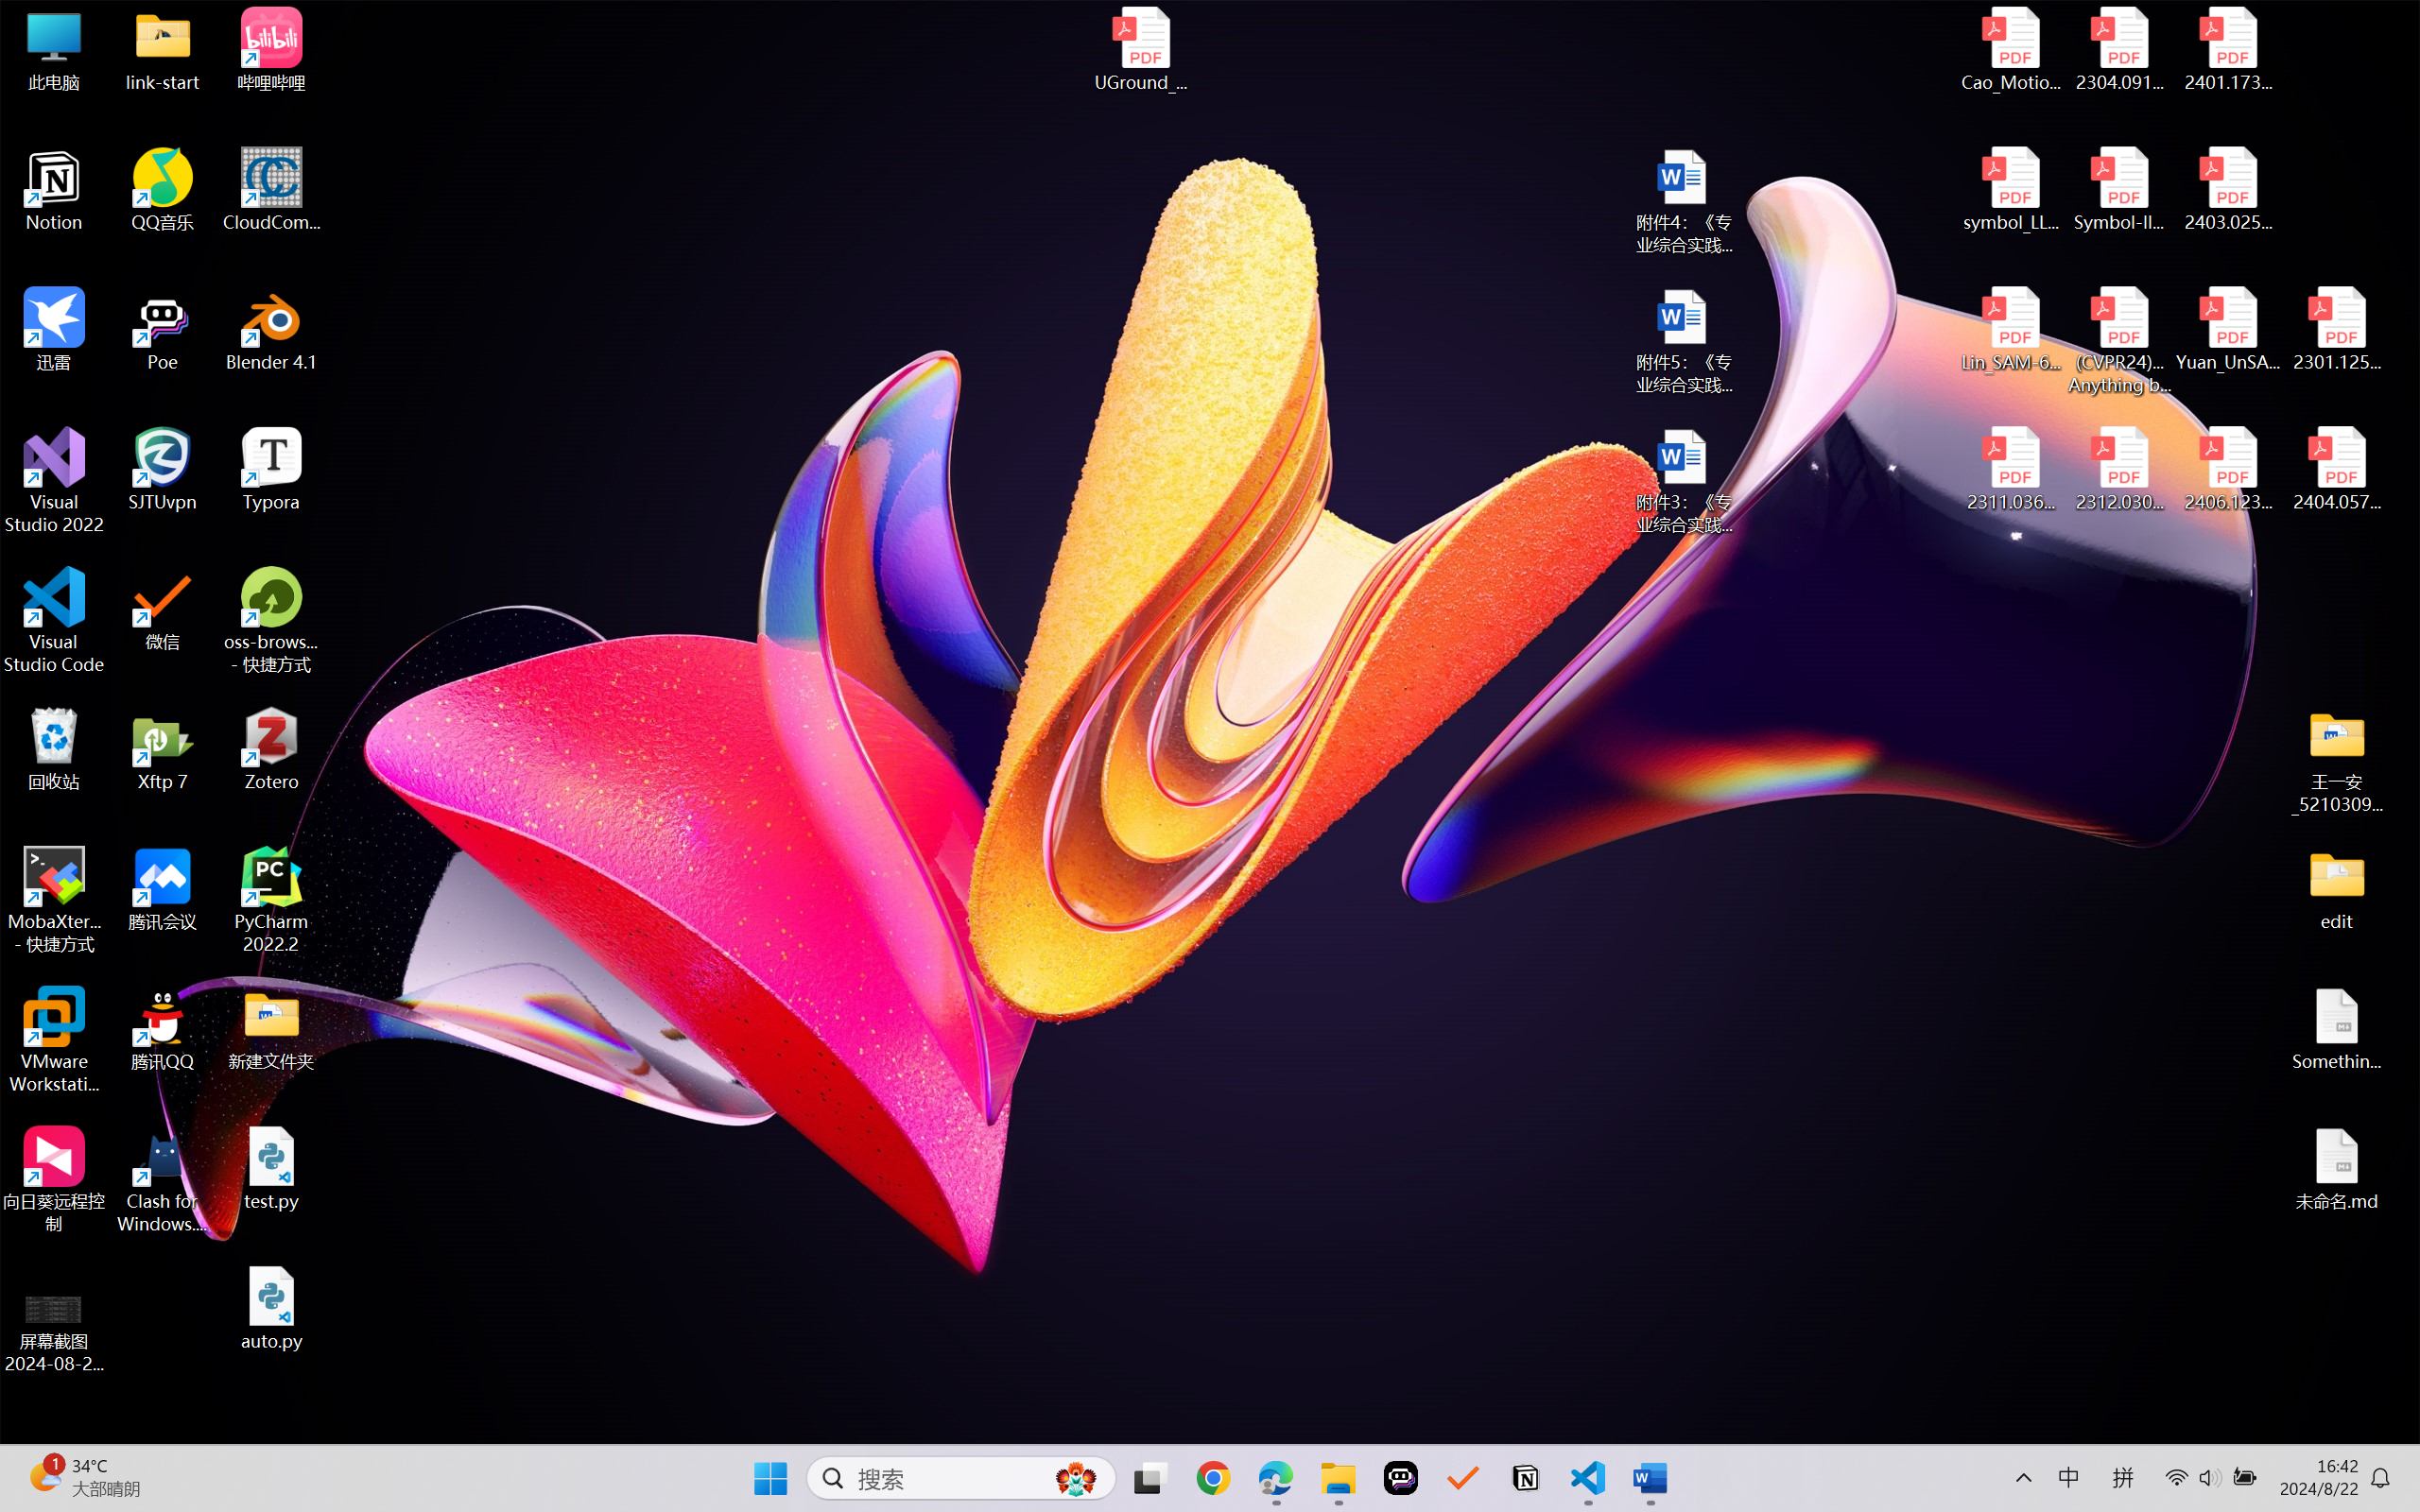  Describe the element at coordinates (272, 190) in the screenshot. I see `CloudCompare` at that location.